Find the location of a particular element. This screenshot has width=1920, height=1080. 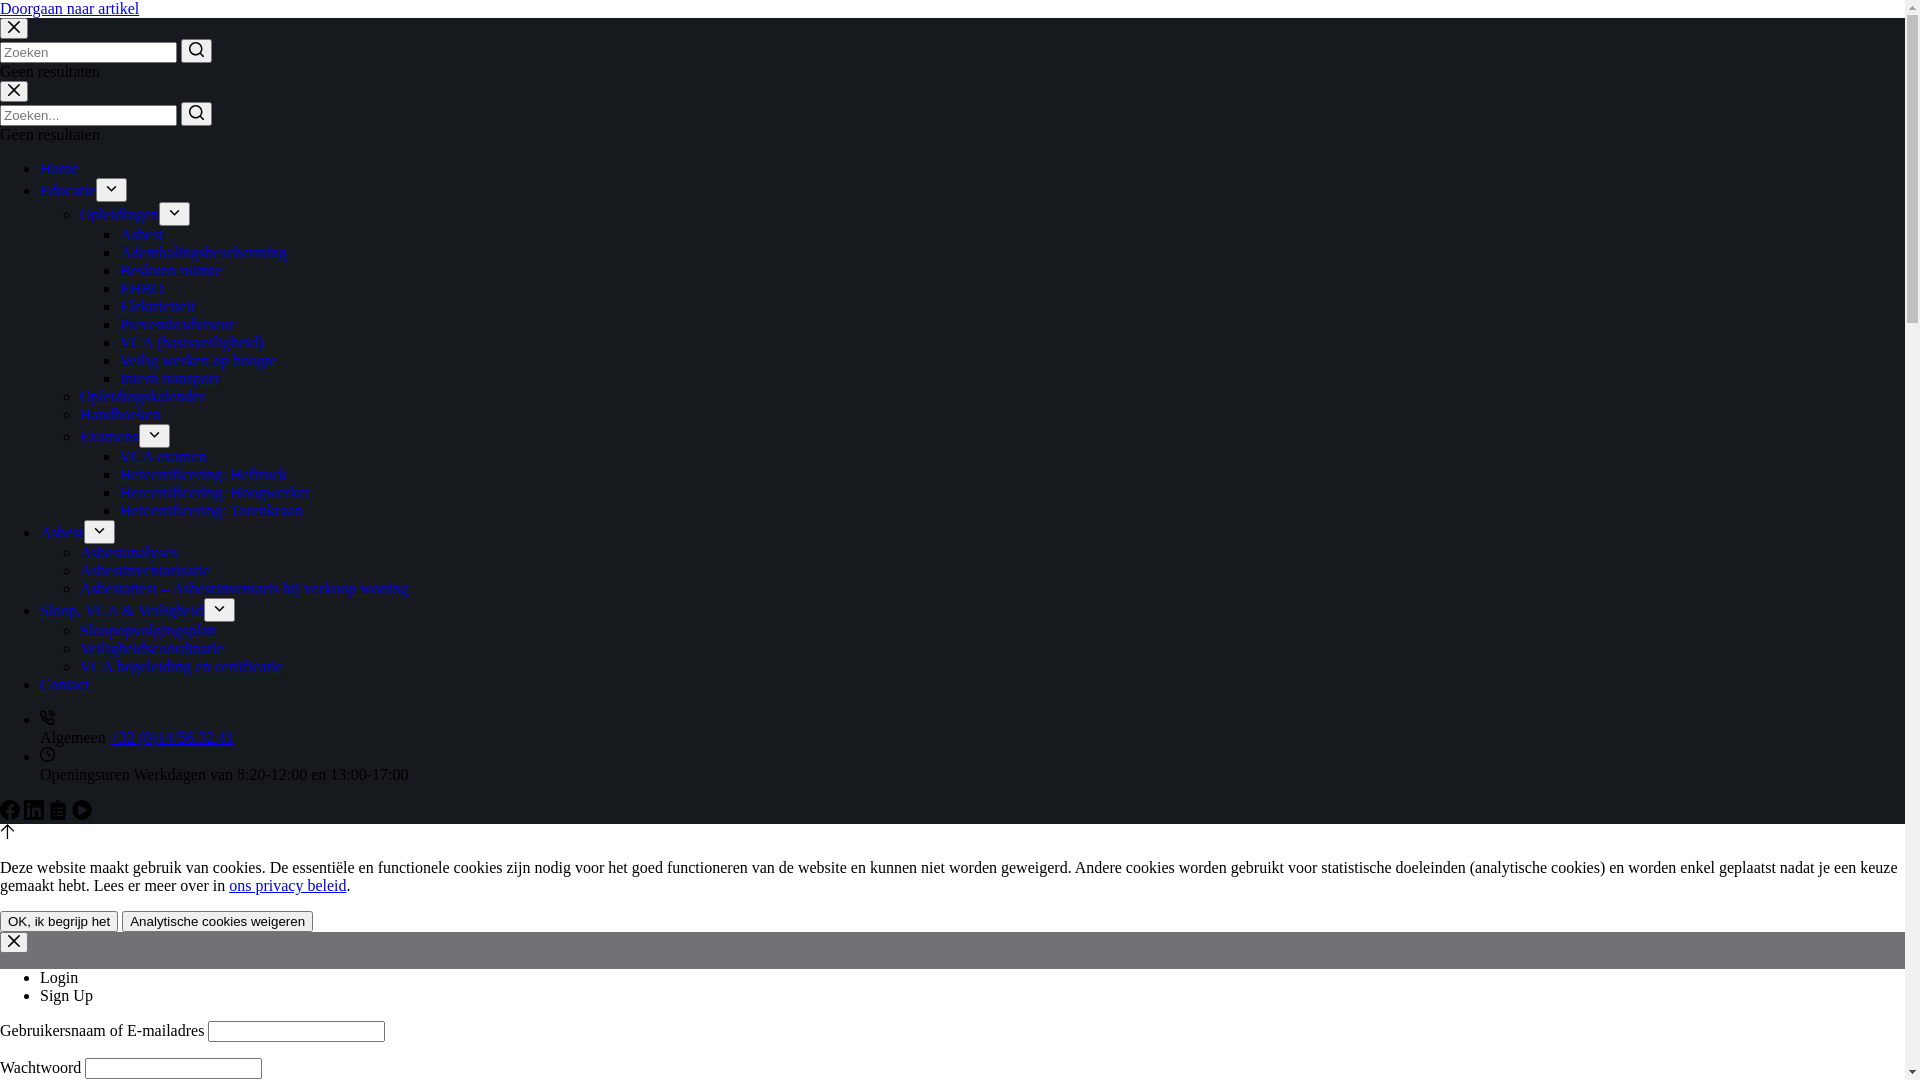

Analytische cookies weigeren is located at coordinates (218, 922).